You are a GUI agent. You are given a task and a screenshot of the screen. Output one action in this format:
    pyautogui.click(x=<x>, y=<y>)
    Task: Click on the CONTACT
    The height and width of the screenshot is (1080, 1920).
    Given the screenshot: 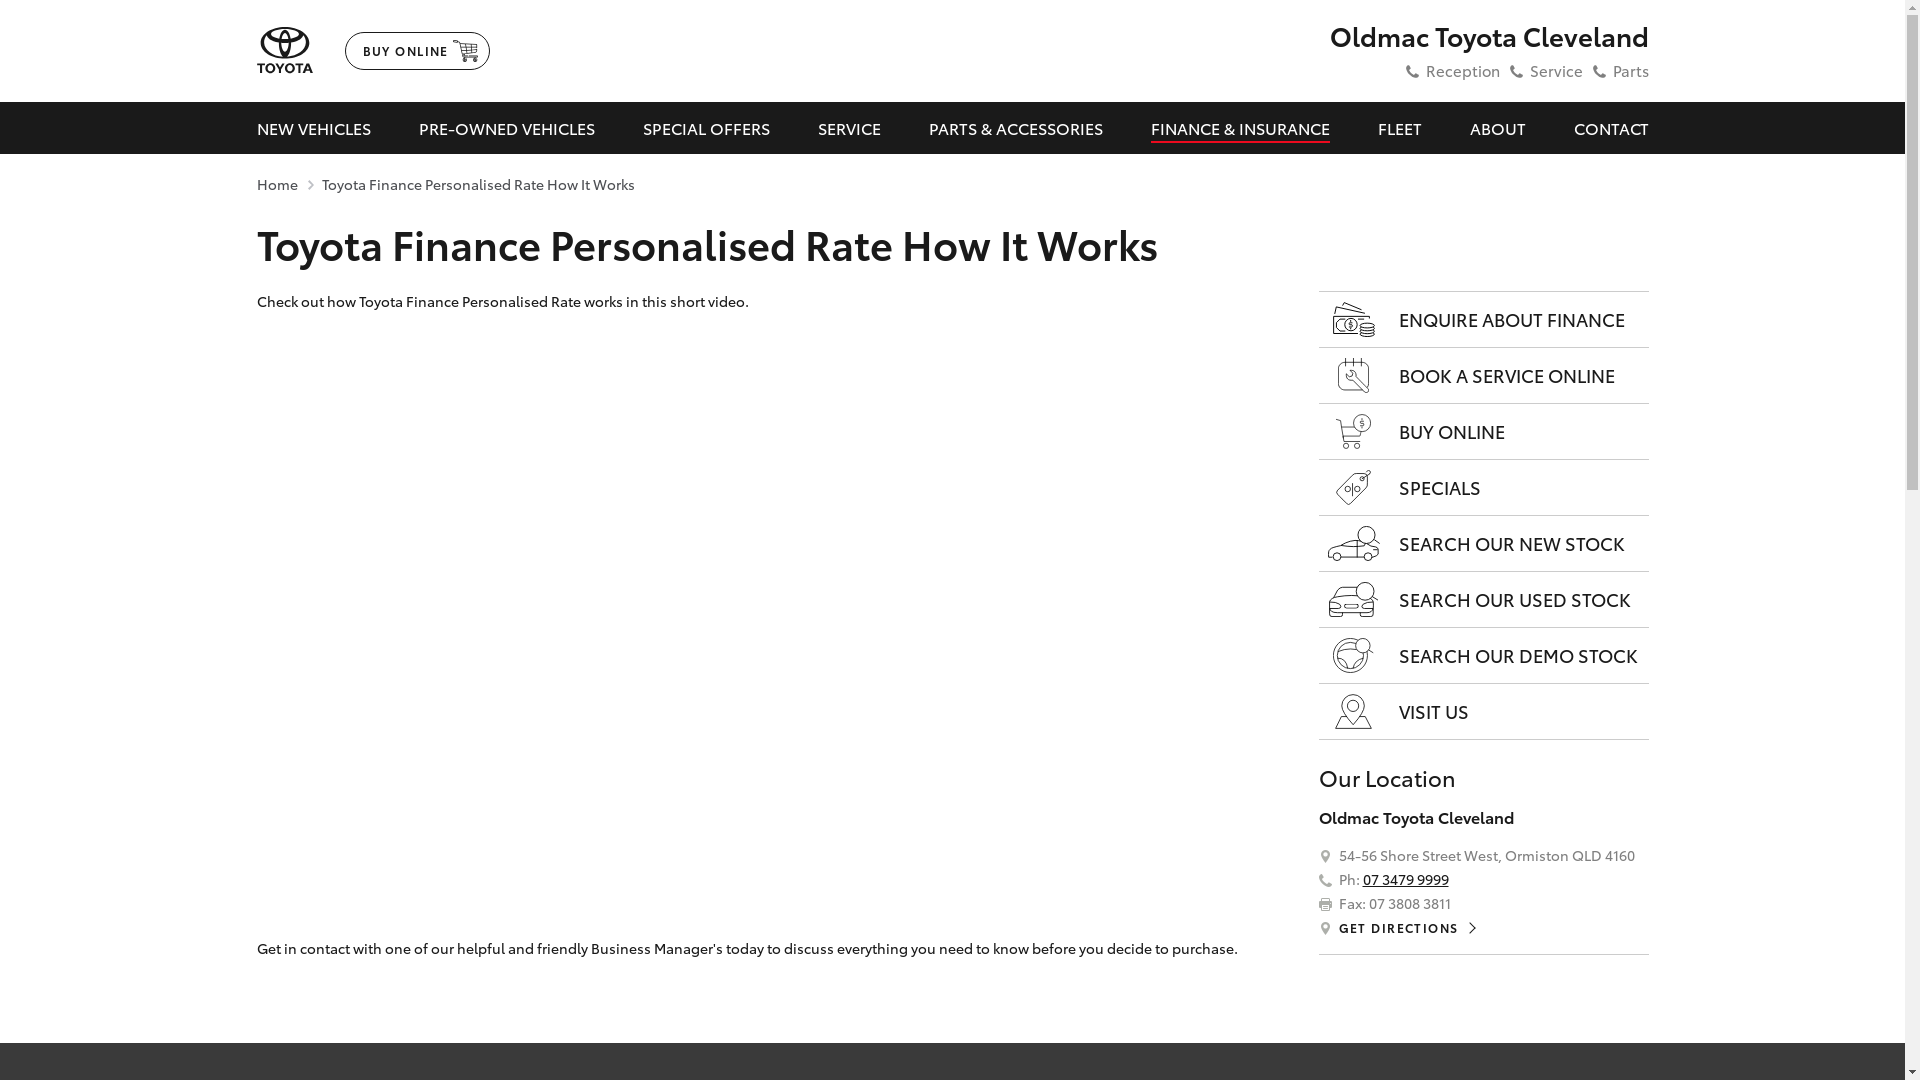 What is the action you would take?
    pyautogui.click(x=1612, y=128)
    